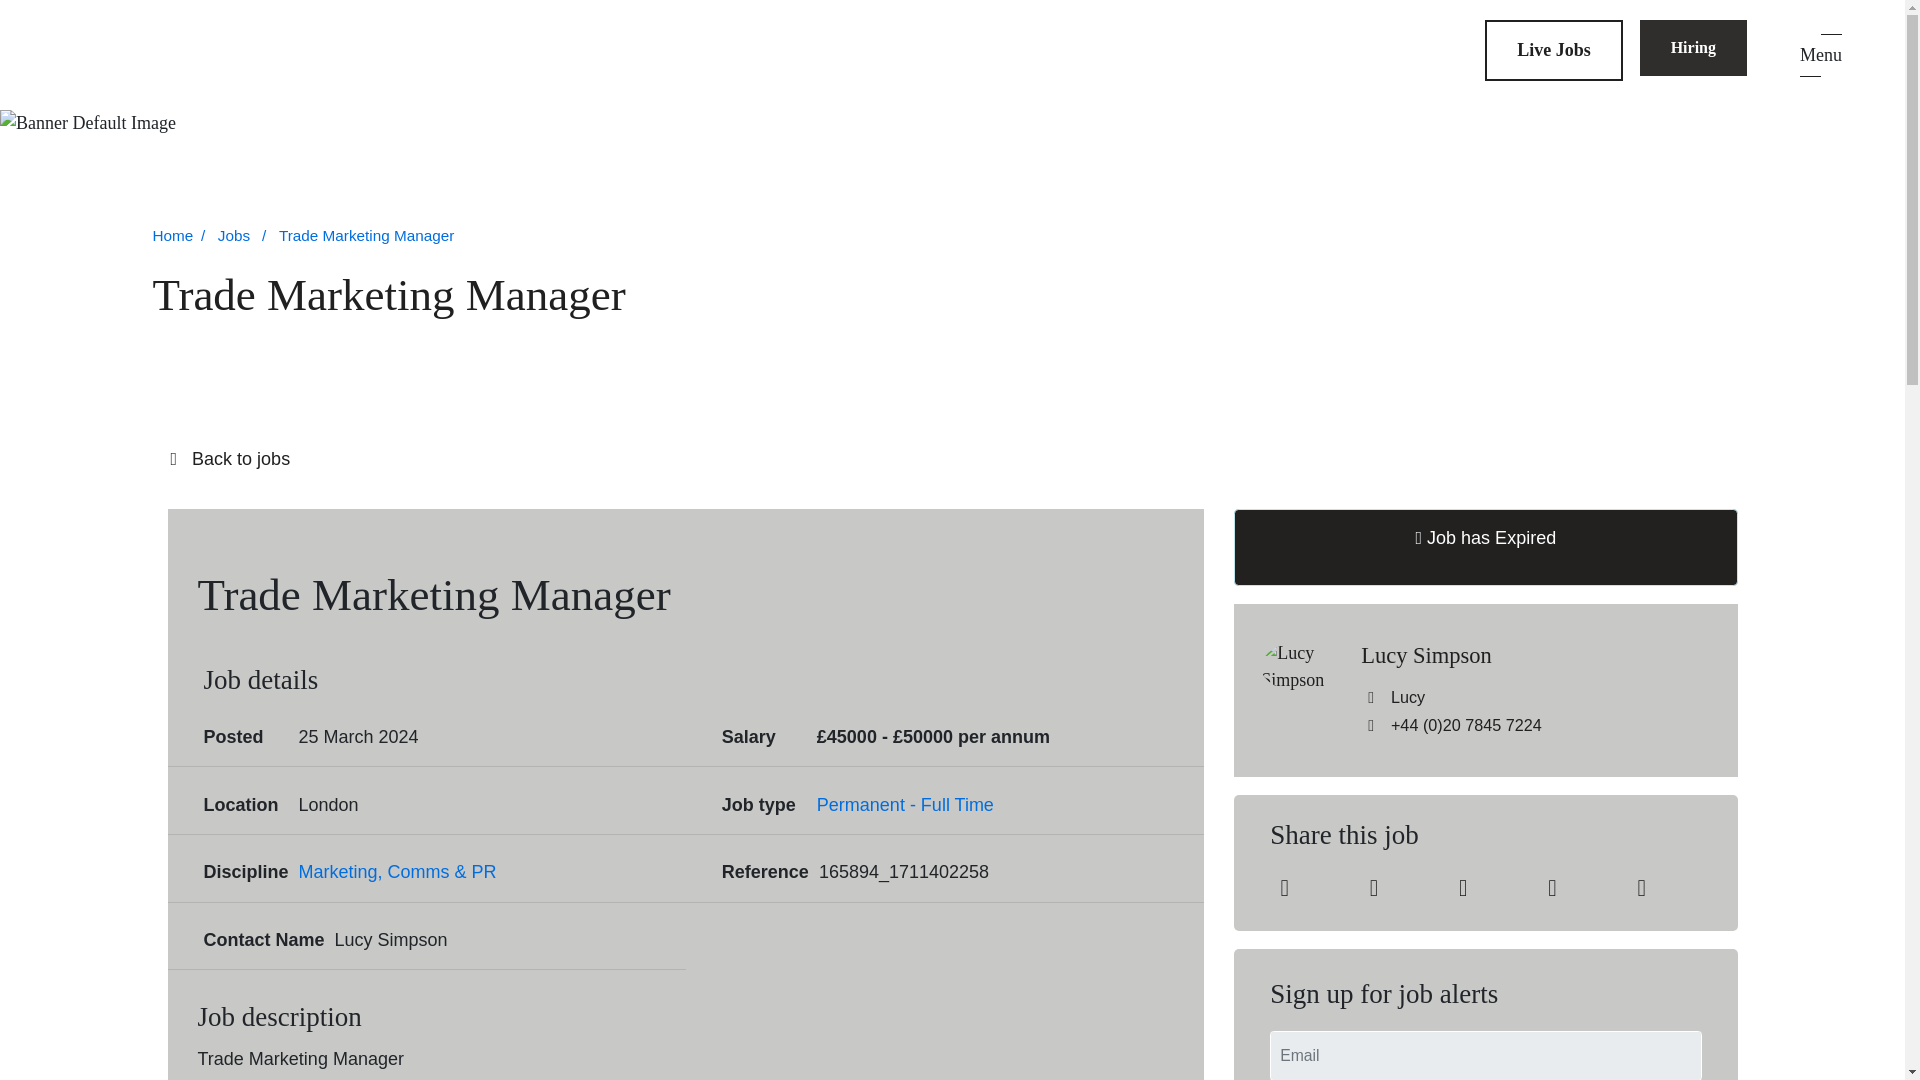 The height and width of the screenshot is (1080, 1920). I want to click on Home, so click(181, 236).